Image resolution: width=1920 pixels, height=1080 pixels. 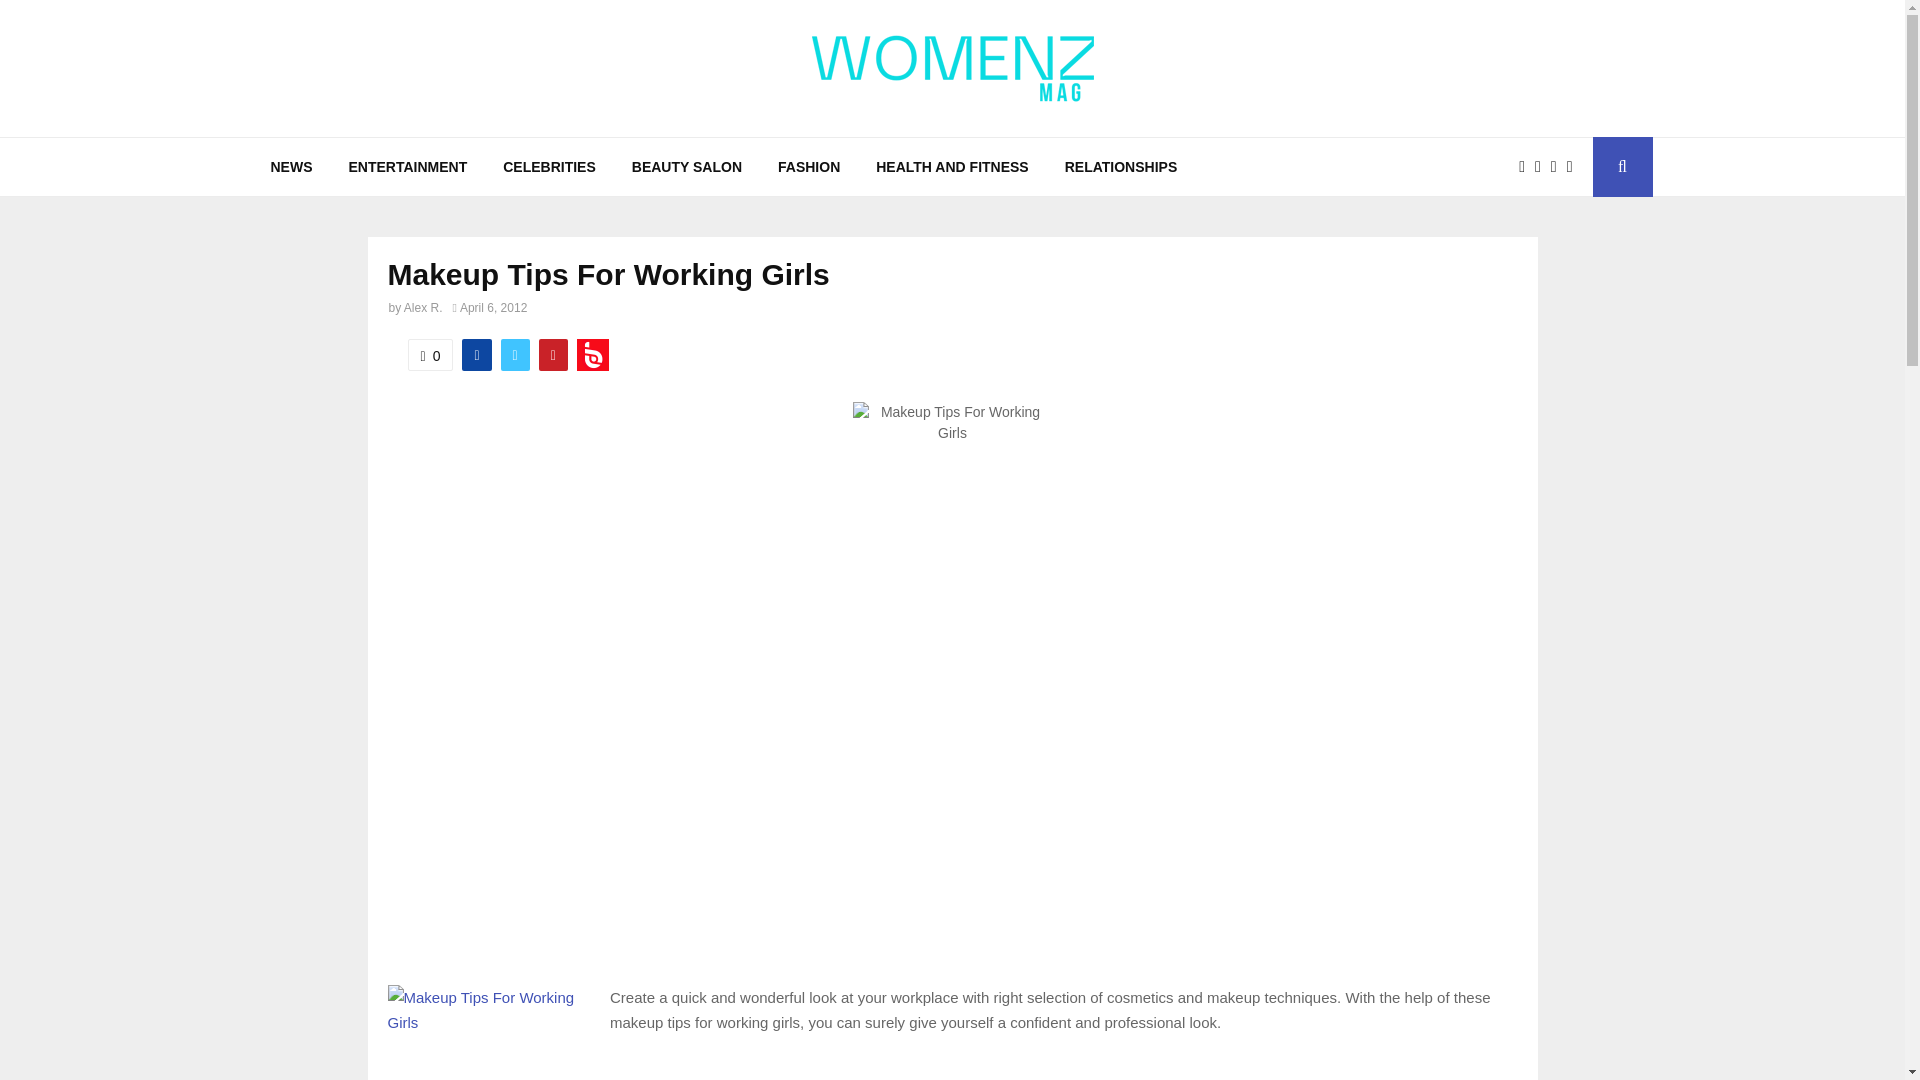 What do you see at coordinates (408, 166) in the screenshot?
I see `ENTERTAINMENT` at bounding box center [408, 166].